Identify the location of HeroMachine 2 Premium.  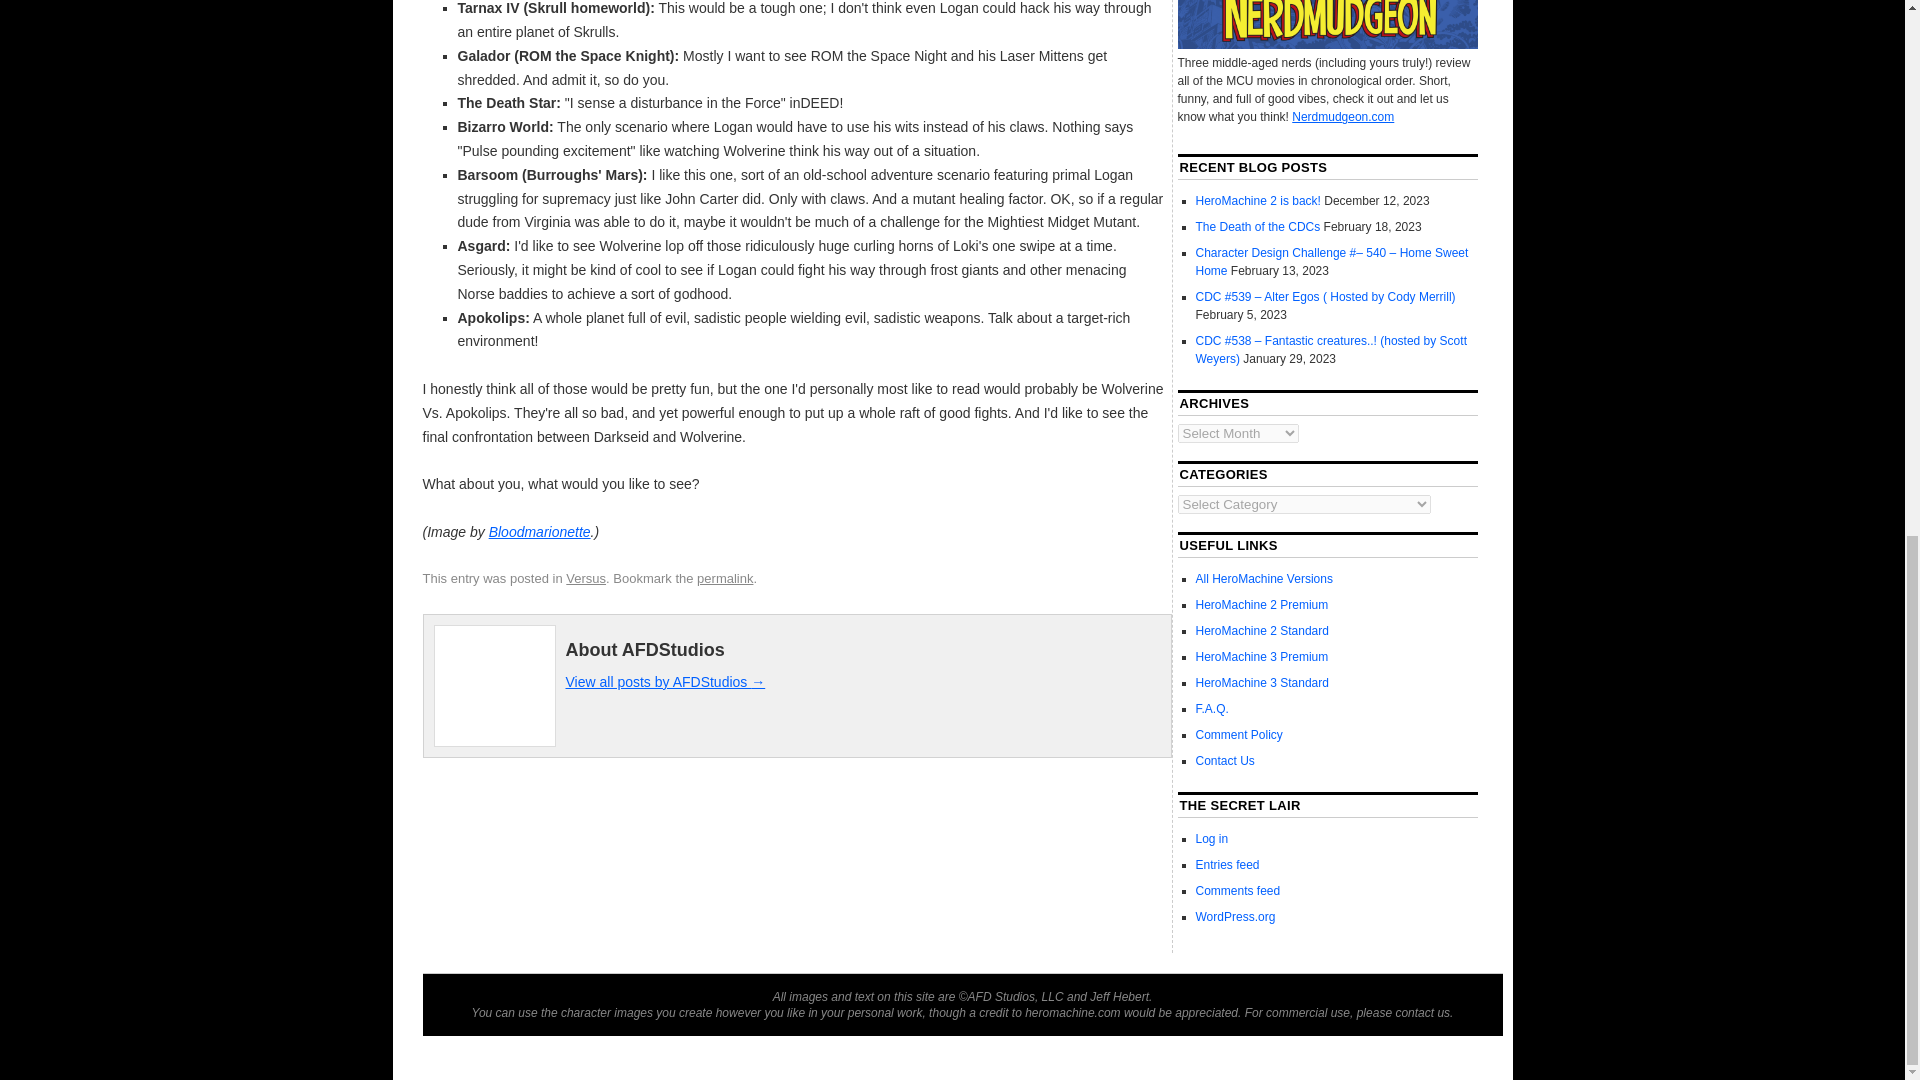
(1262, 605).